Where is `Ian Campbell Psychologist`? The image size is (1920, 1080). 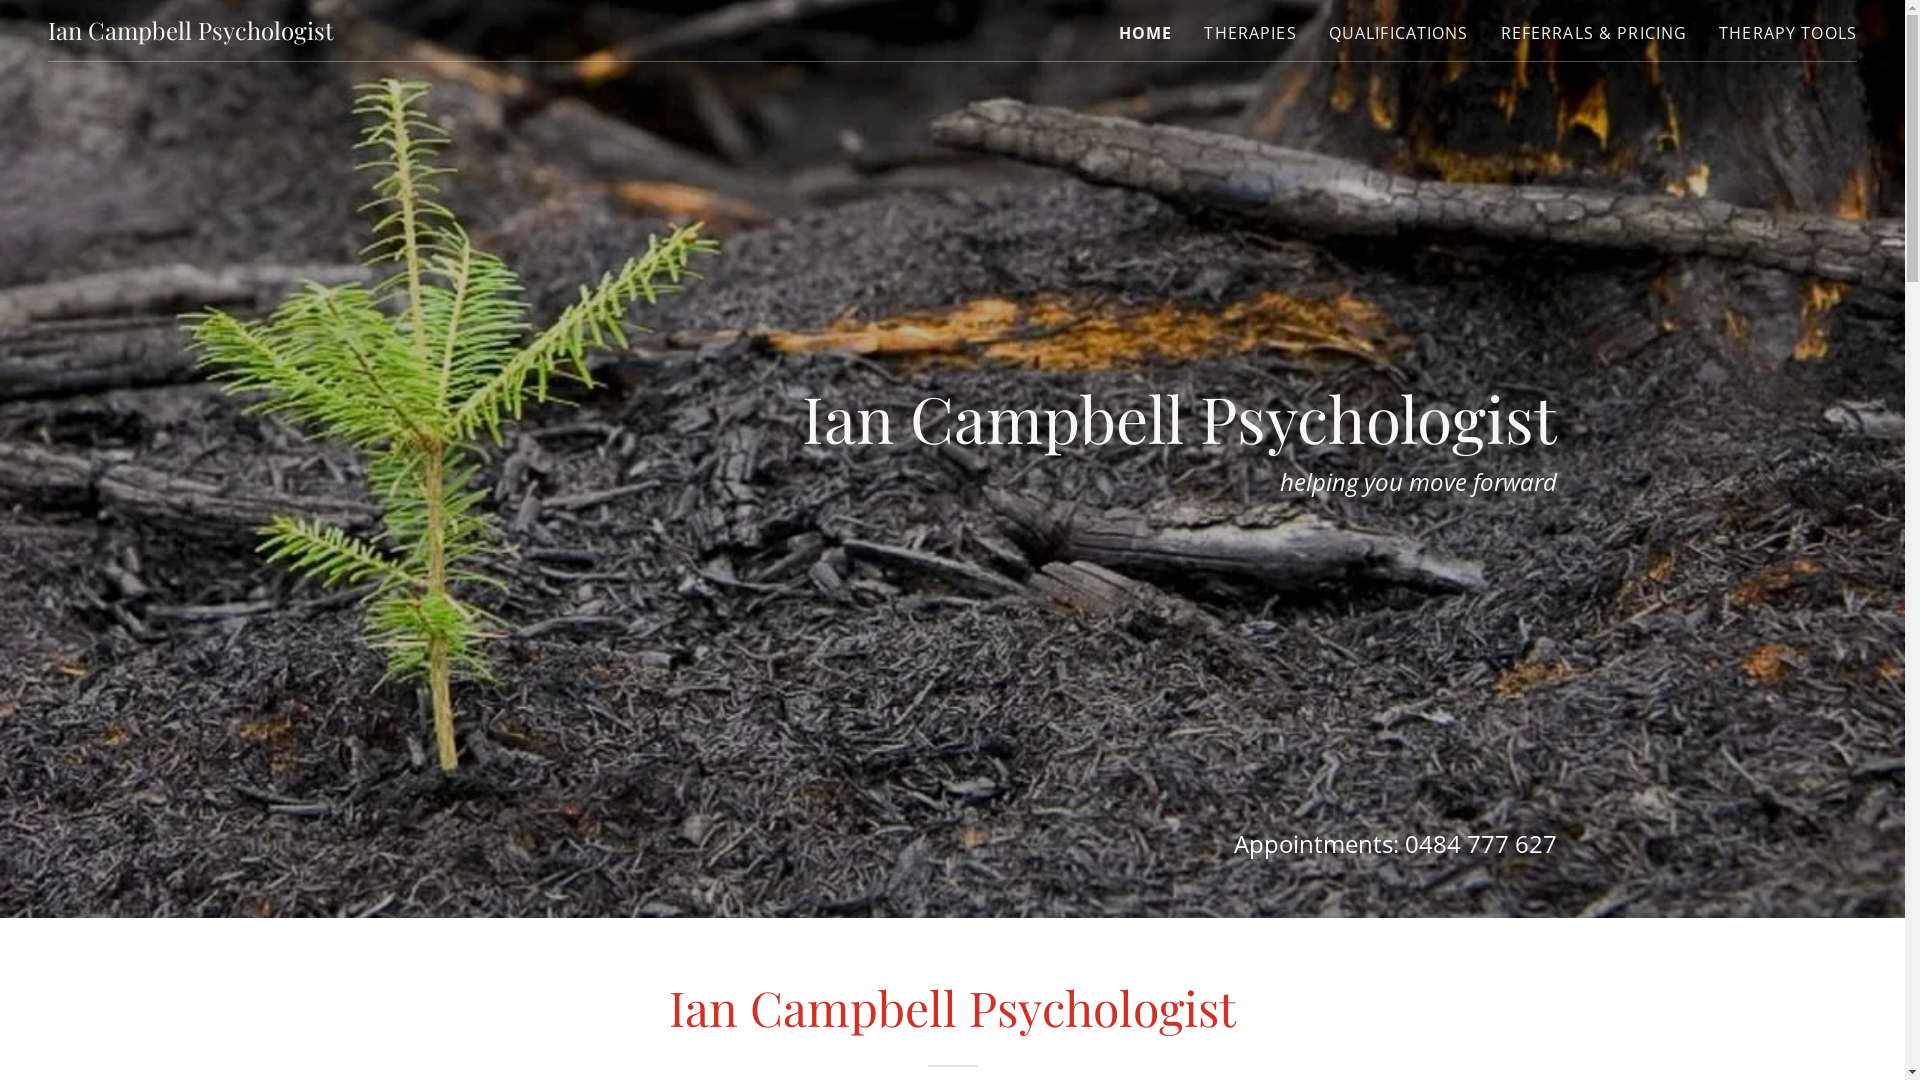 Ian Campbell Psychologist is located at coordinates (191, 33).